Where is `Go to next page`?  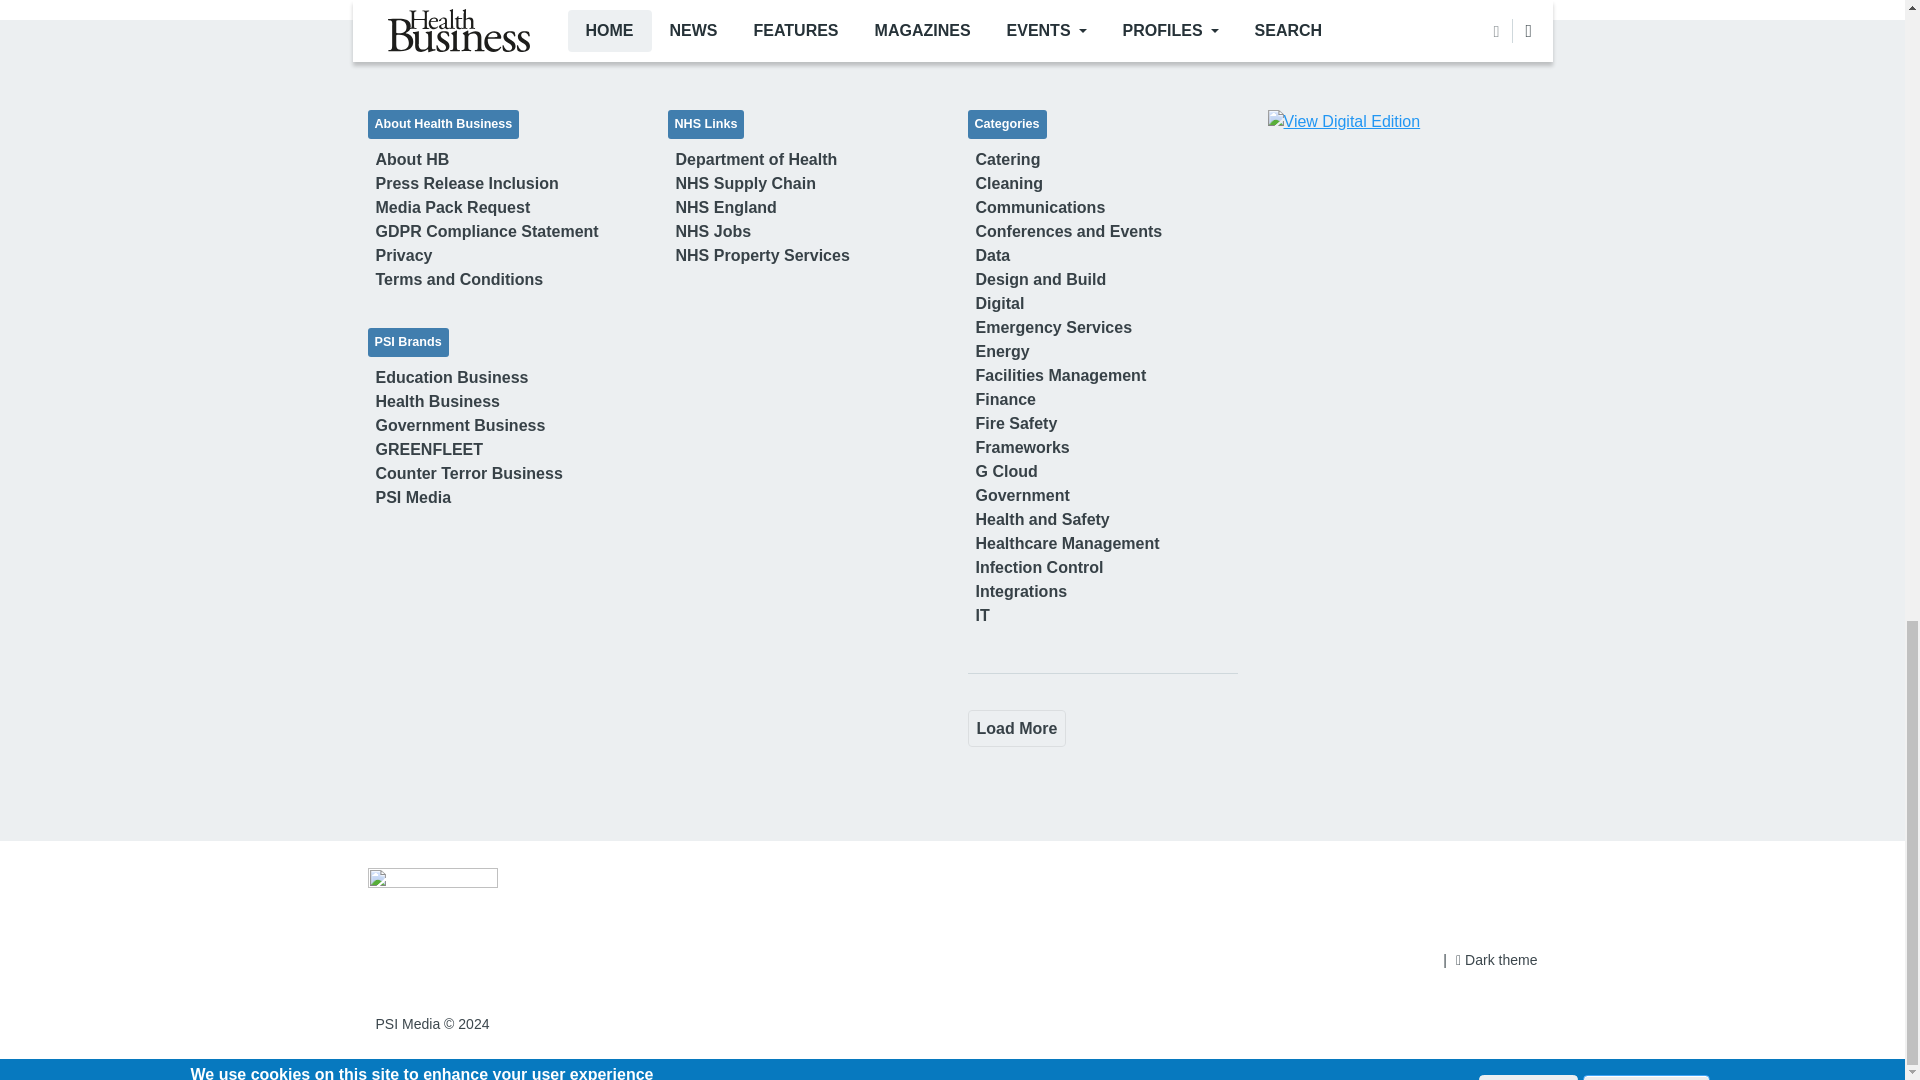 Go to next page is located at coordinates (1017, 728).